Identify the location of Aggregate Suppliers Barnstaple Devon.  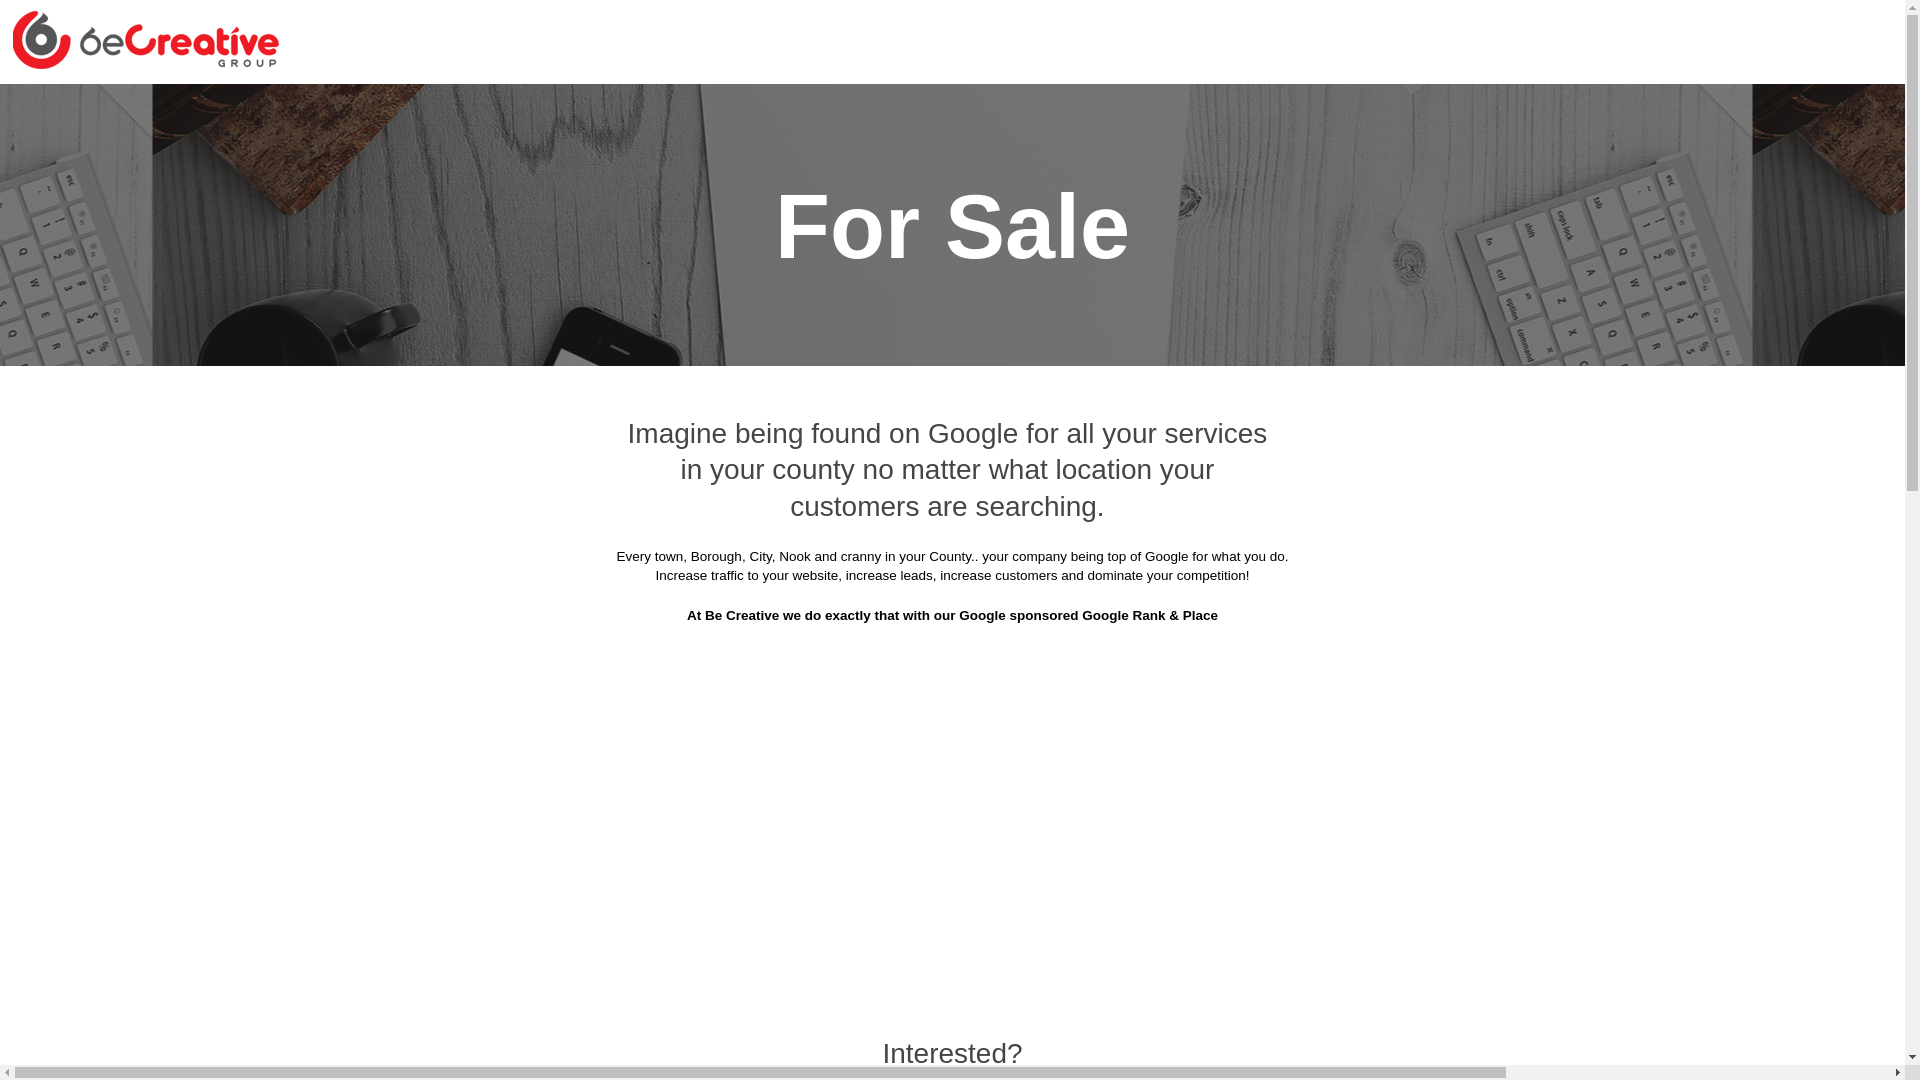
(522, 159).